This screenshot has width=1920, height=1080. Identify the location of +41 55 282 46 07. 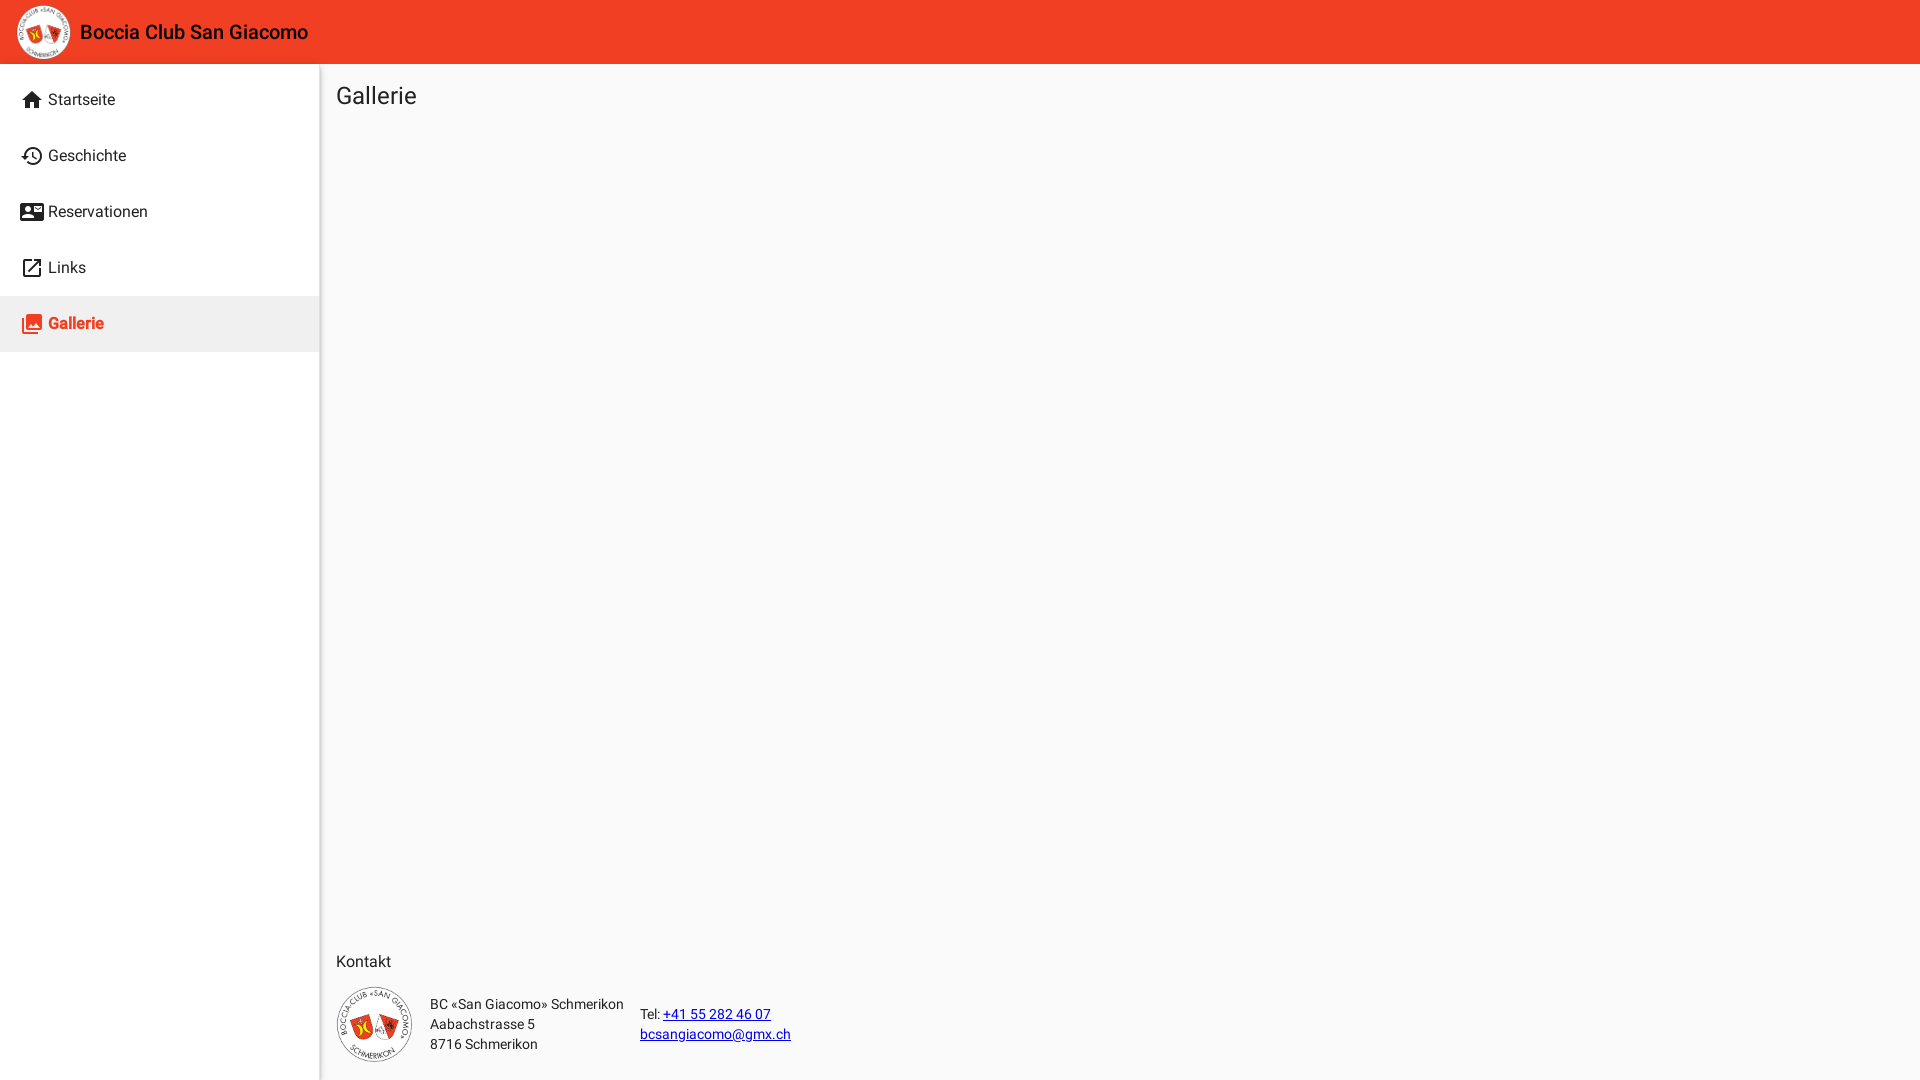
(717, 1014).